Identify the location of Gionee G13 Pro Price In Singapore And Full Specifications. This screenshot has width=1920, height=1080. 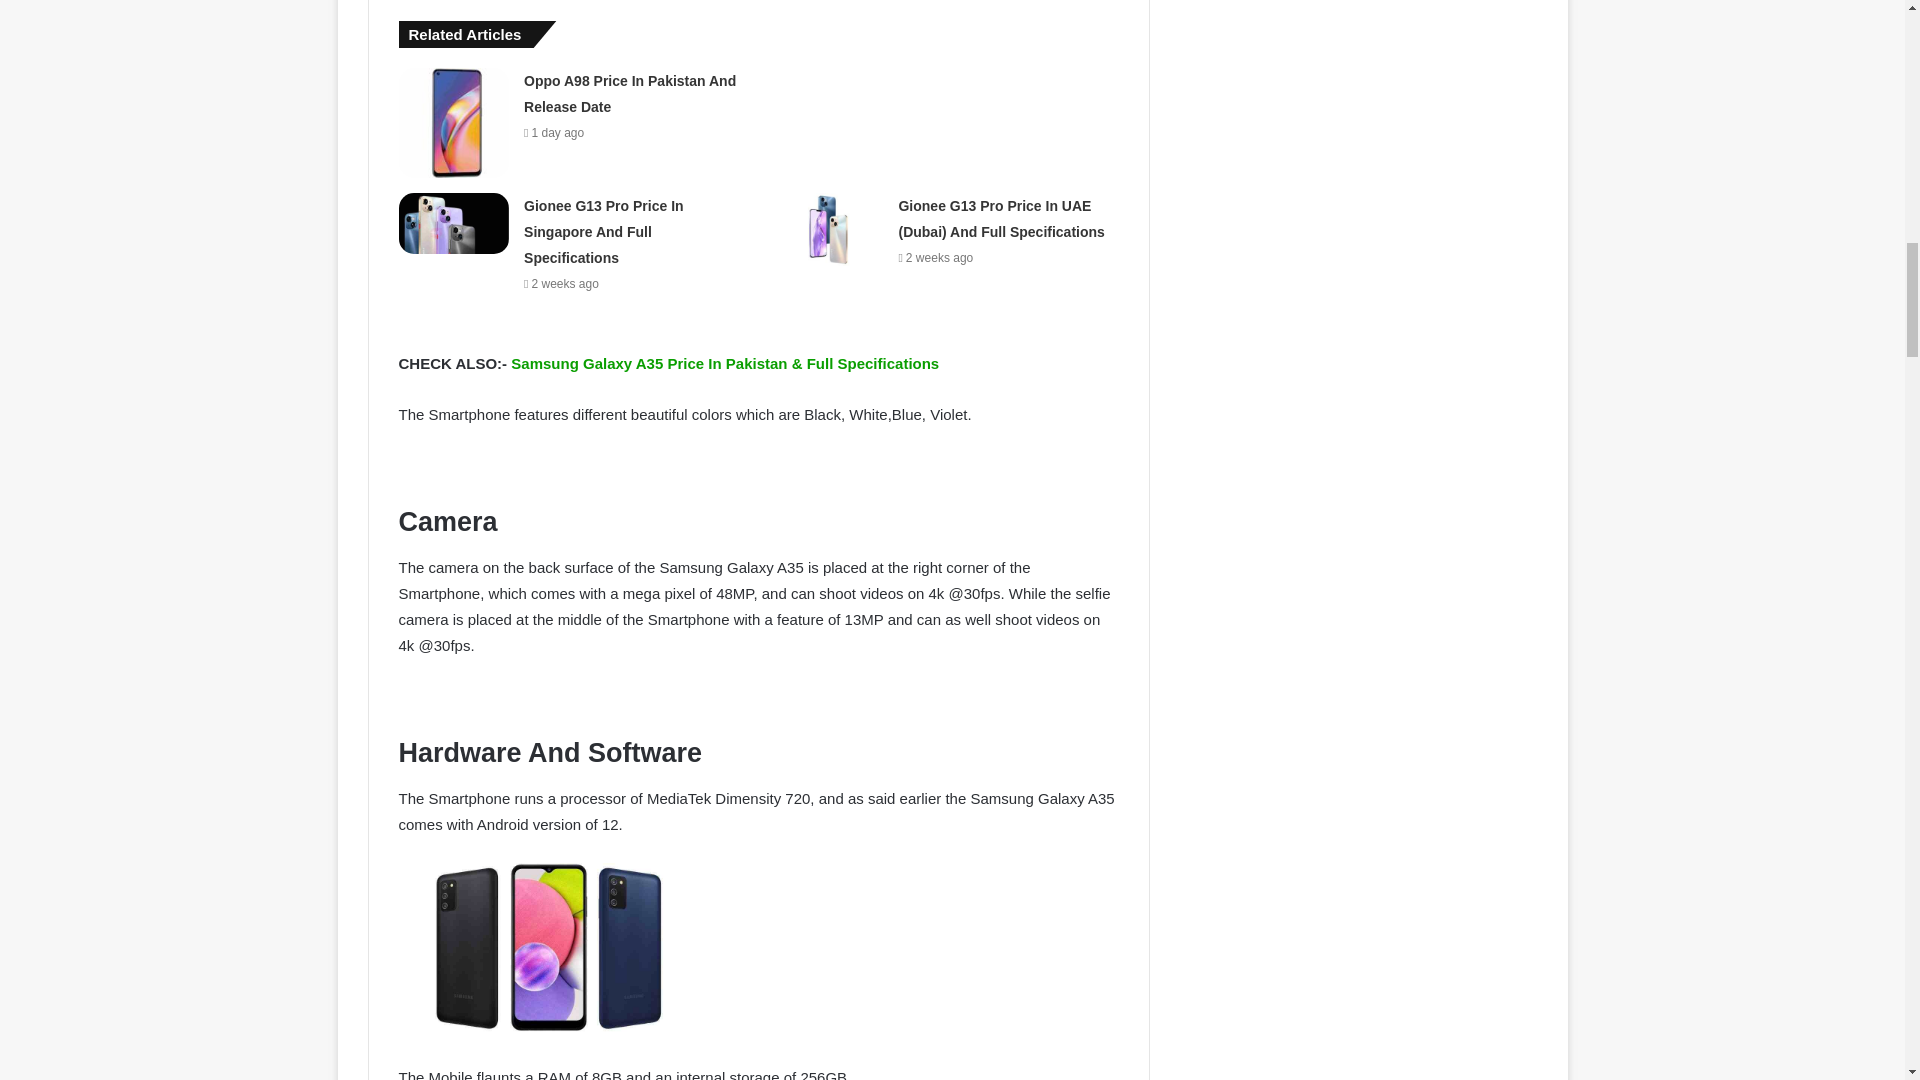
(604, 231).